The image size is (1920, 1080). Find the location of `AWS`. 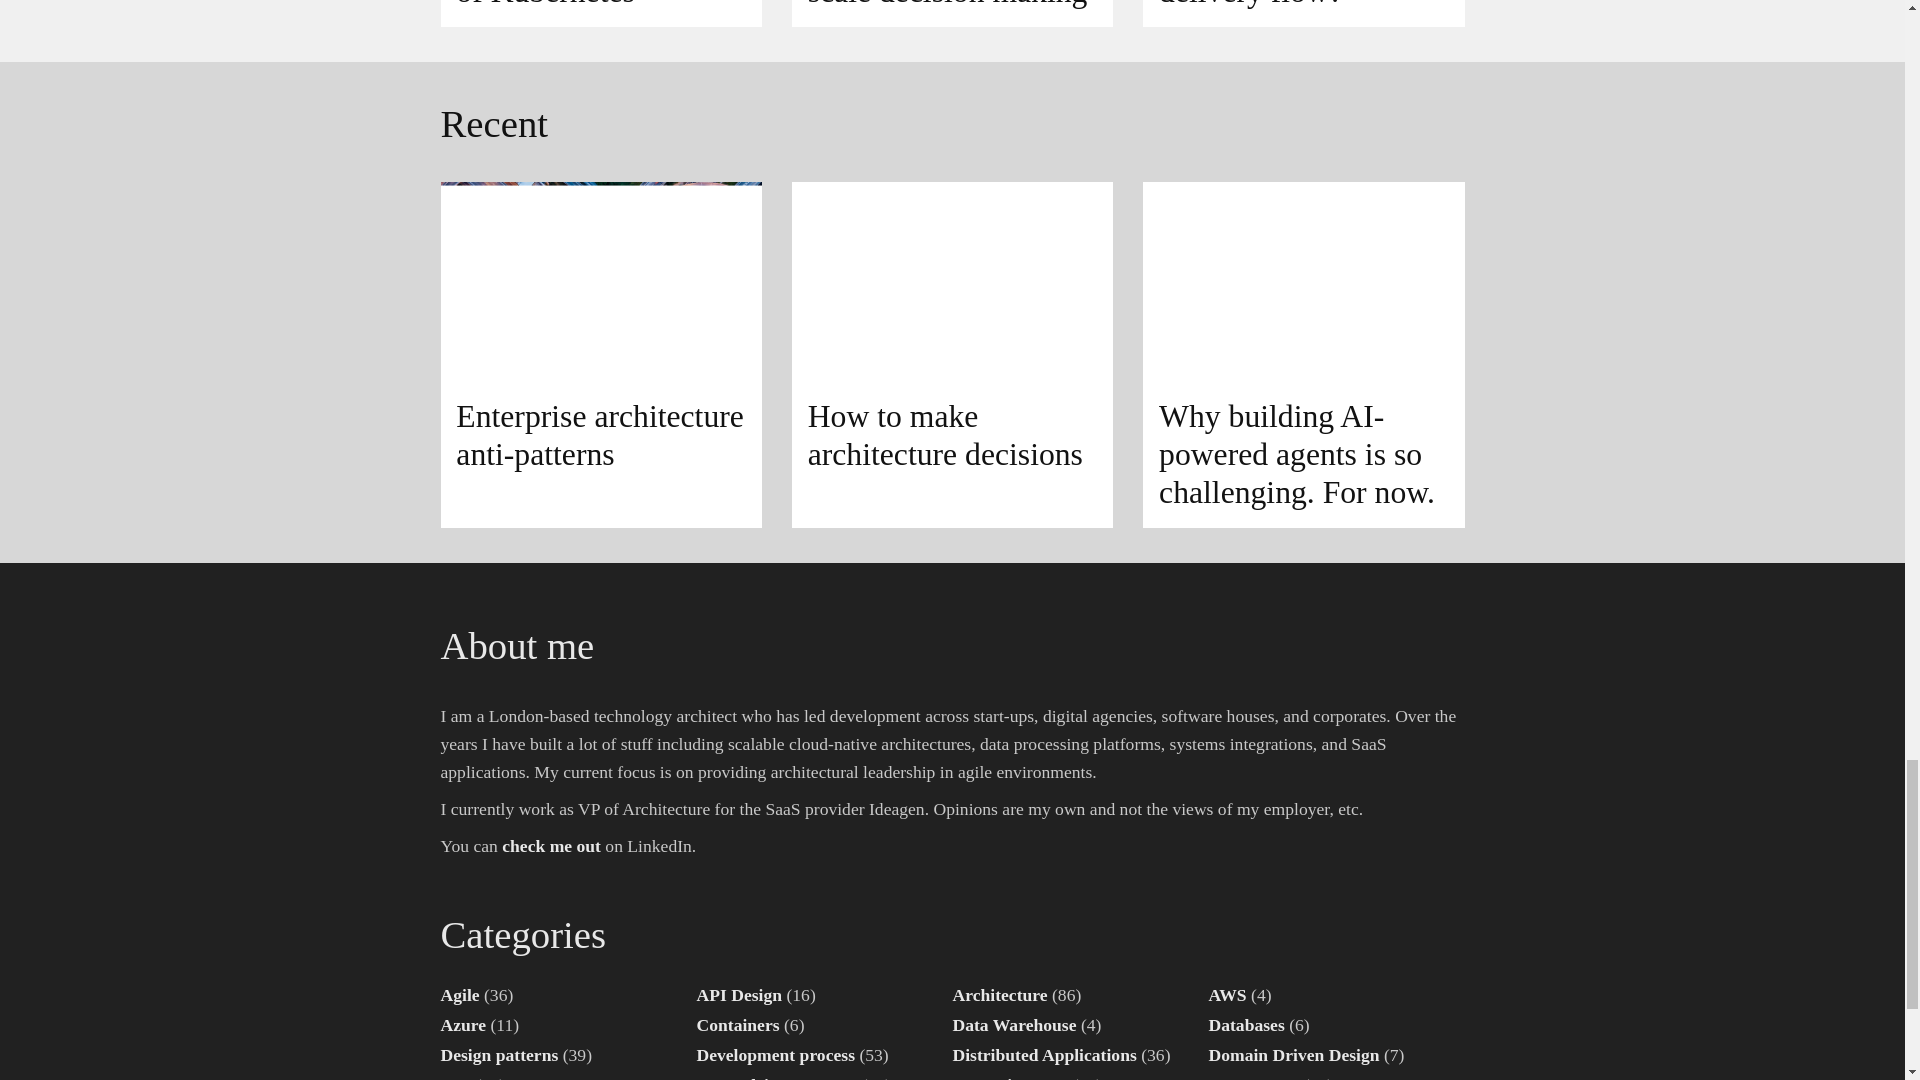

AWS is located at coordinates (1226, 994).